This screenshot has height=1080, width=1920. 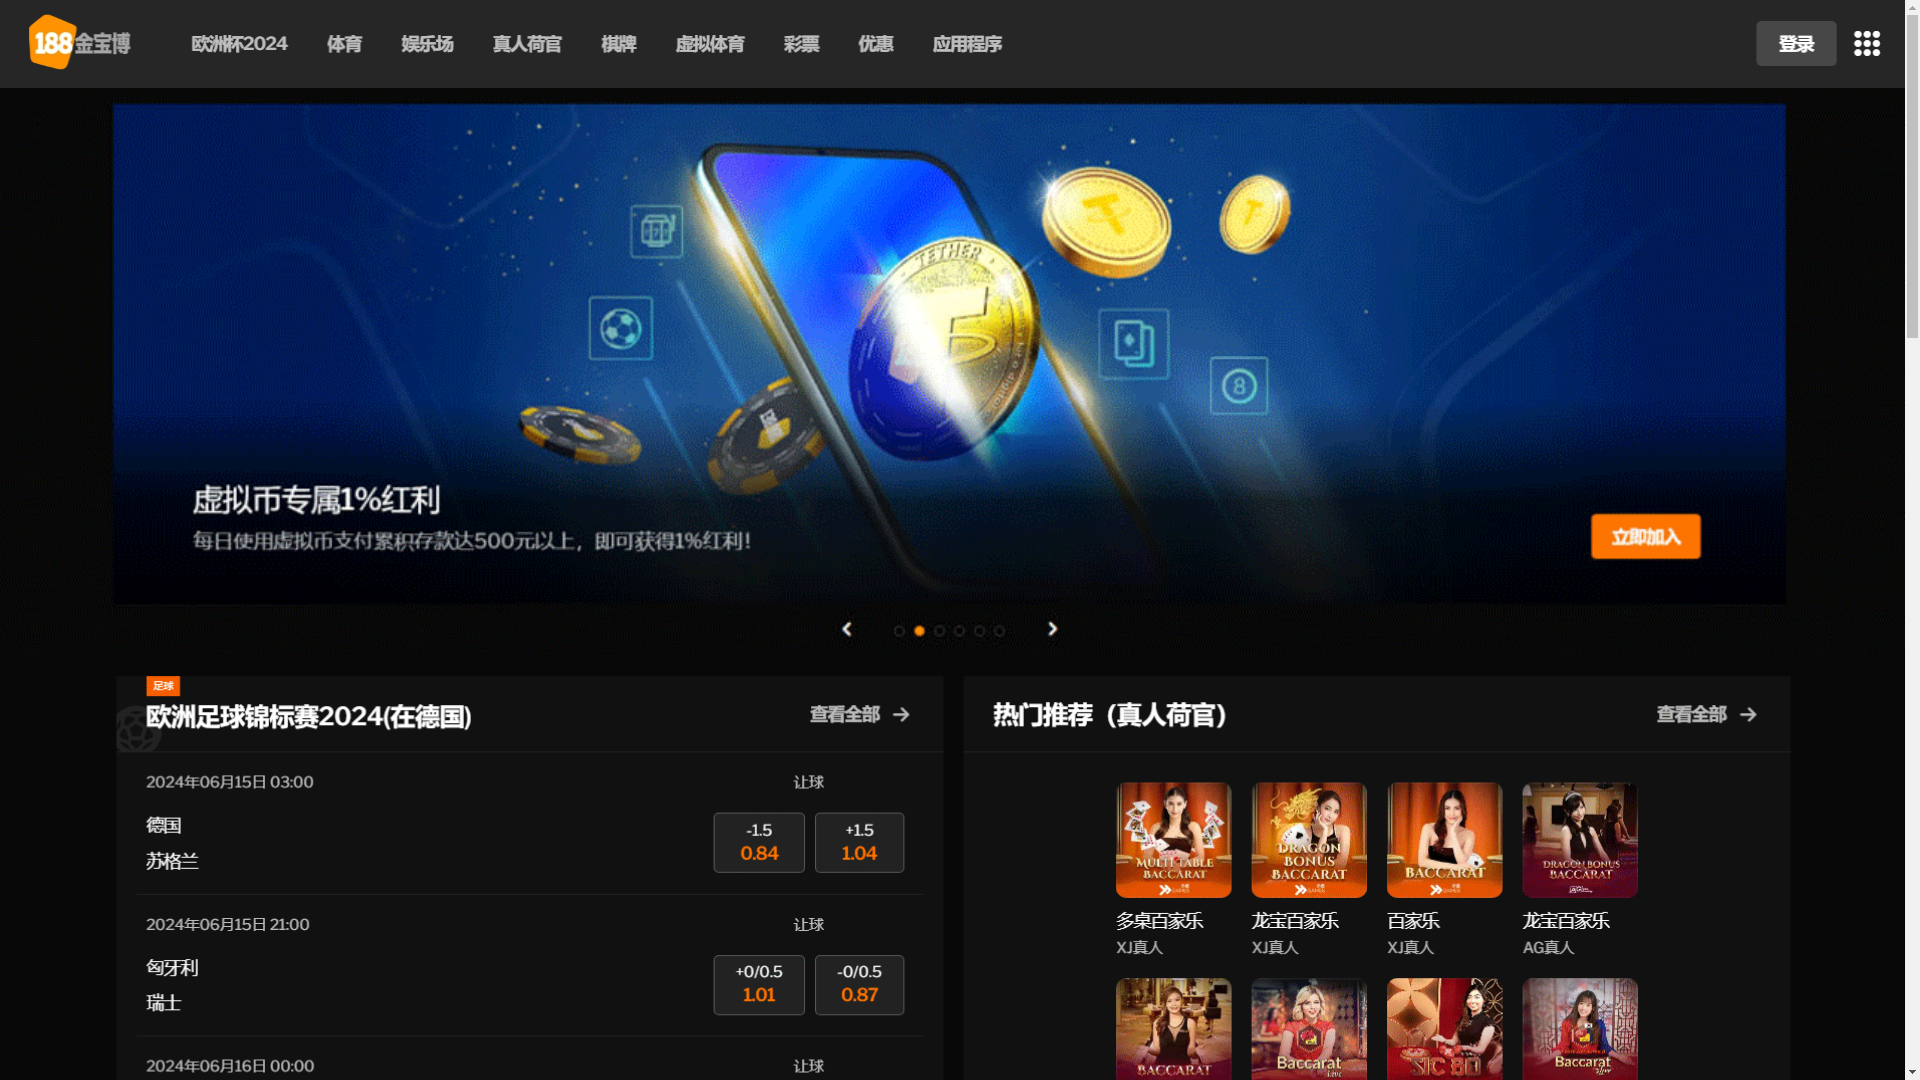 I want to click on 188asia.net, so click(x=1194, y=174).